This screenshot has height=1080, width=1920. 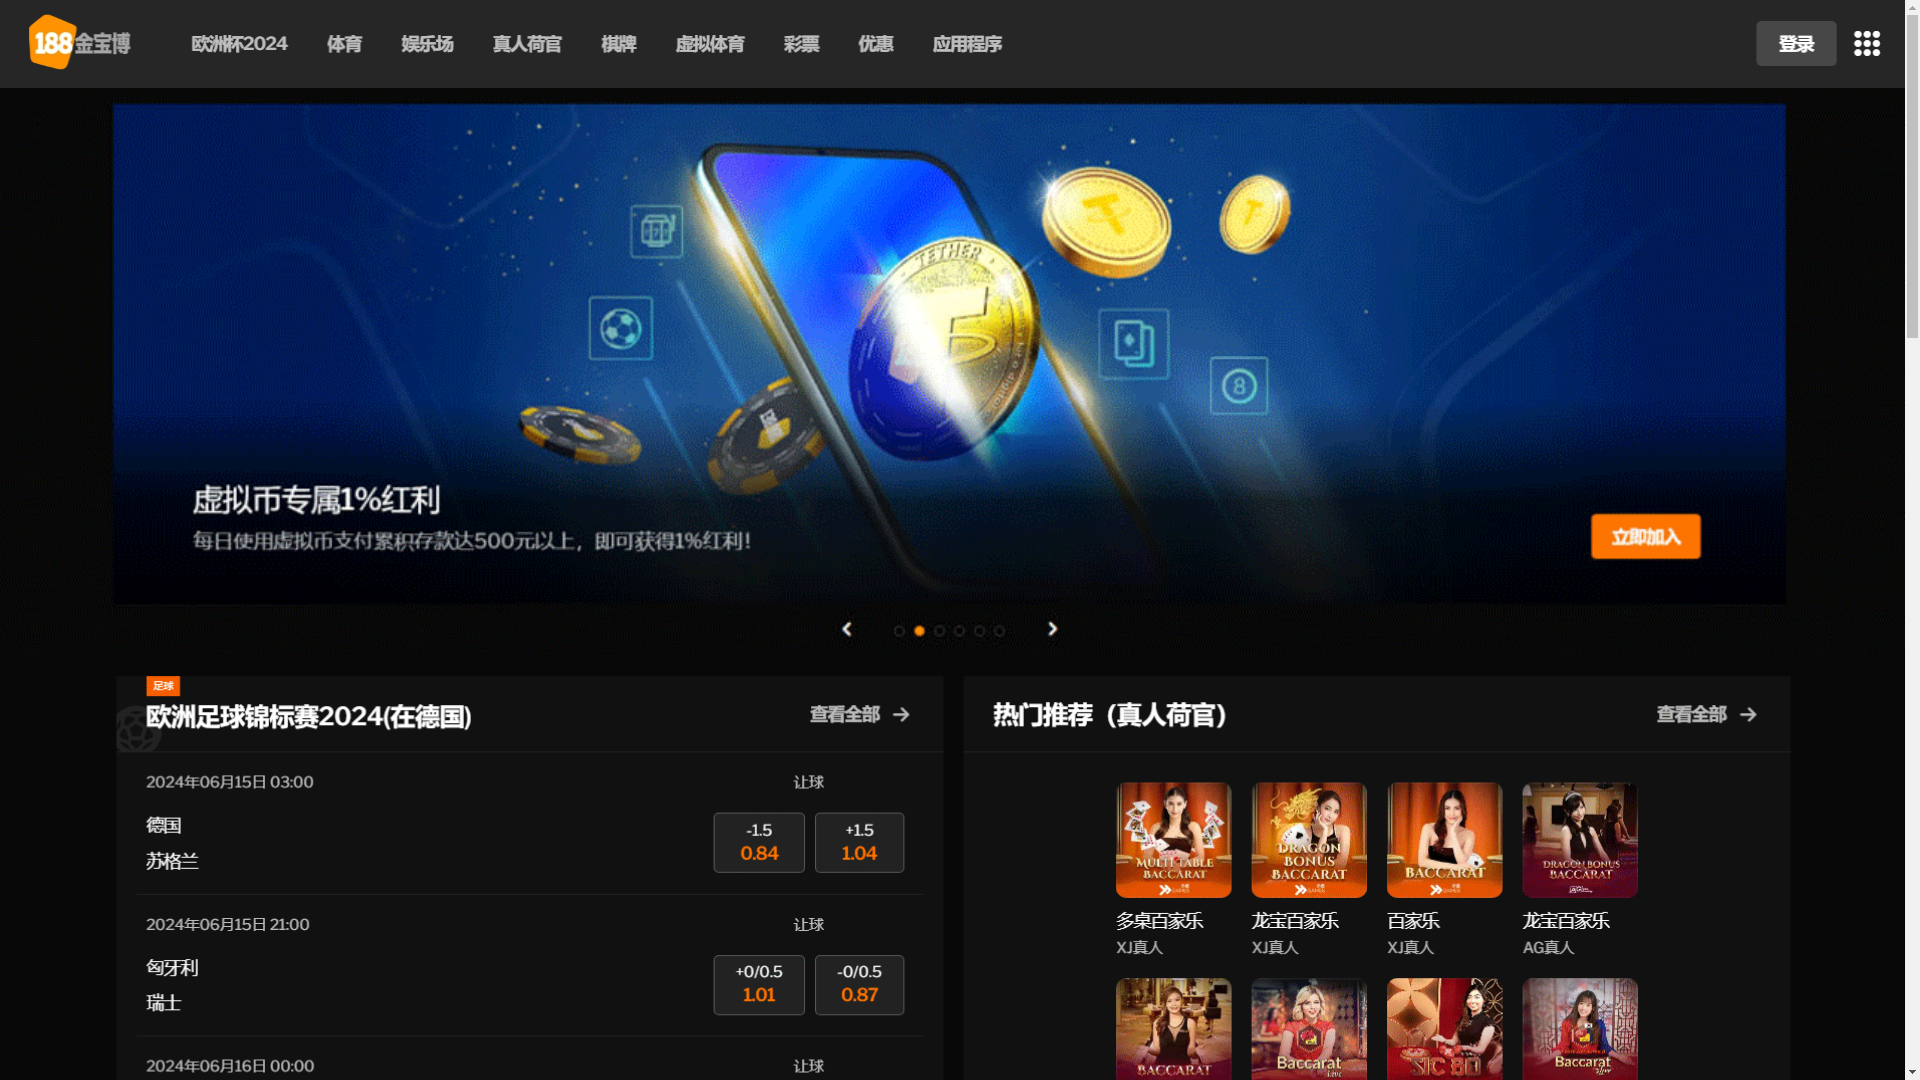 I want to click on 188asia.net, so click(x=1194, y=174).